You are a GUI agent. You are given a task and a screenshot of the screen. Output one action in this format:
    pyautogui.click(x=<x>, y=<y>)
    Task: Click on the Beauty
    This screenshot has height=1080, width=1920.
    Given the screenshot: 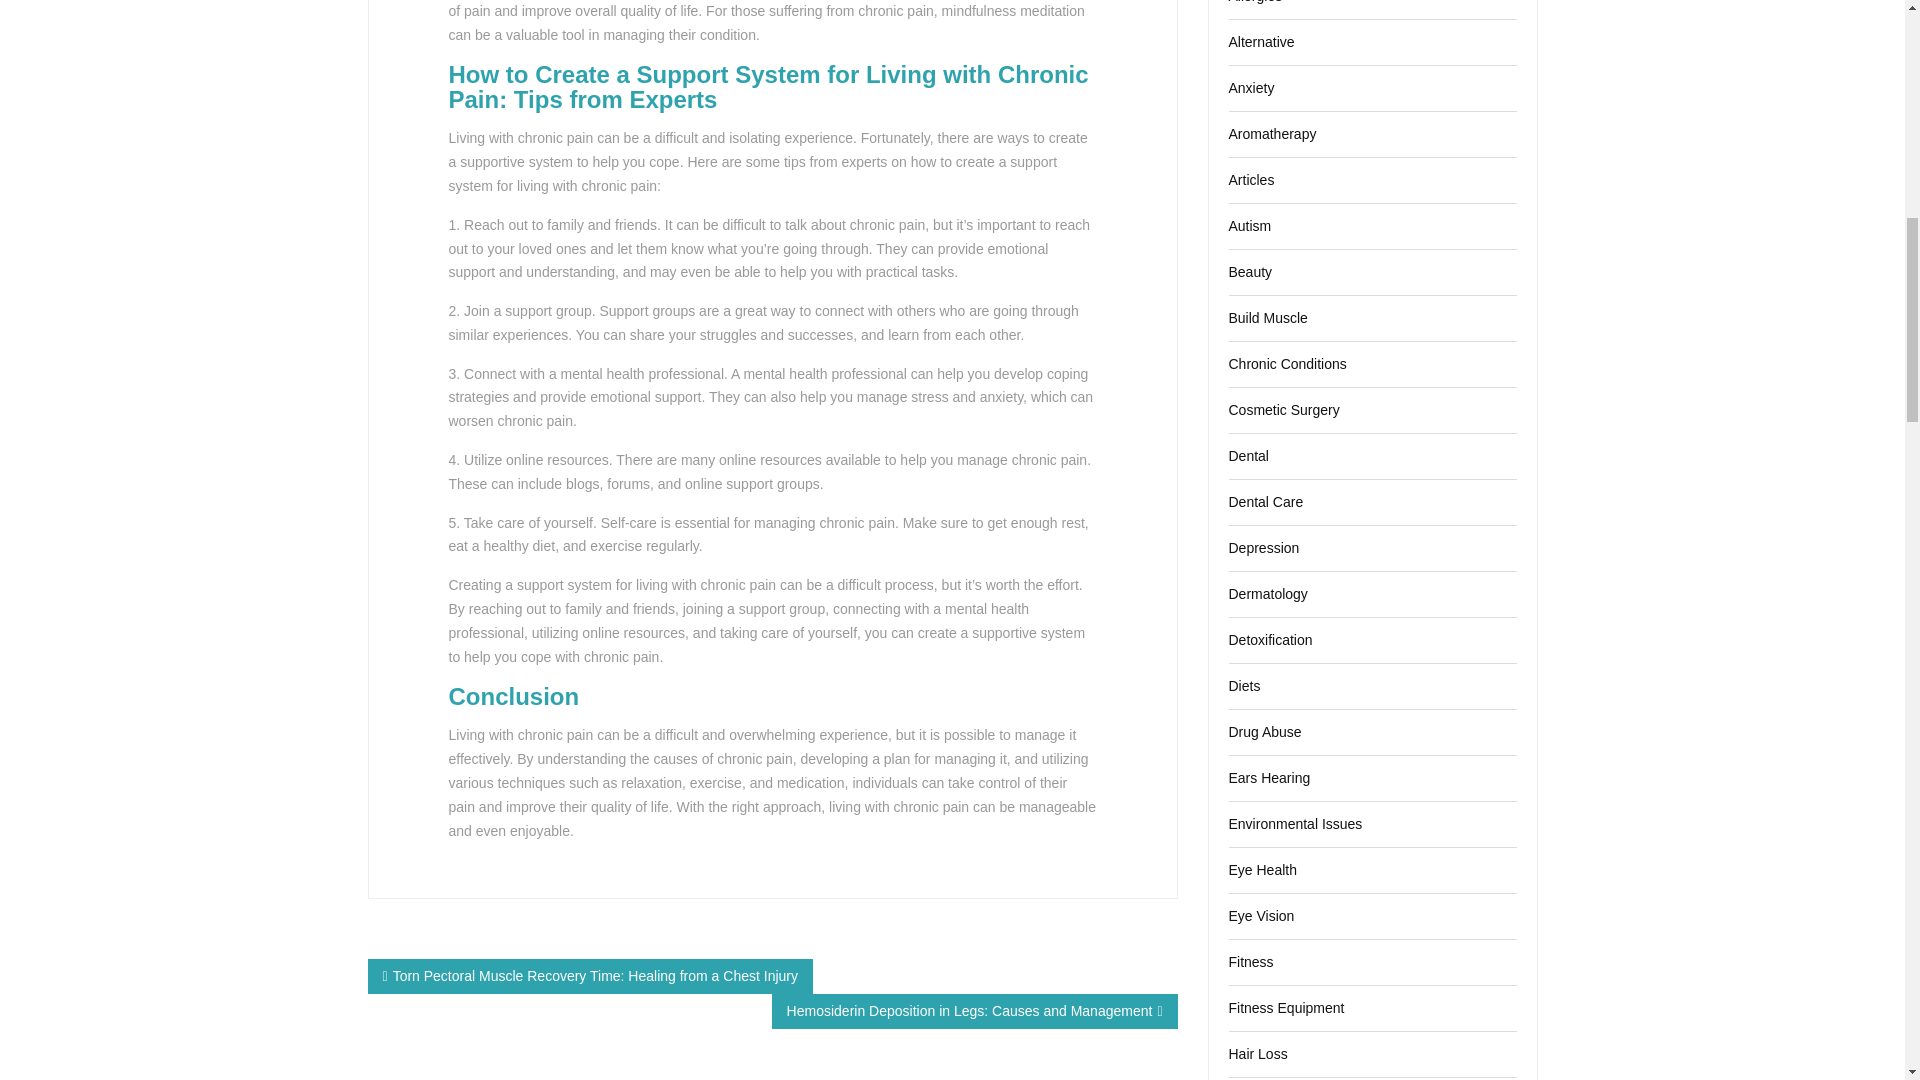 What is the action you would take?
    pyautogui.click(x=1250, y=271)
    